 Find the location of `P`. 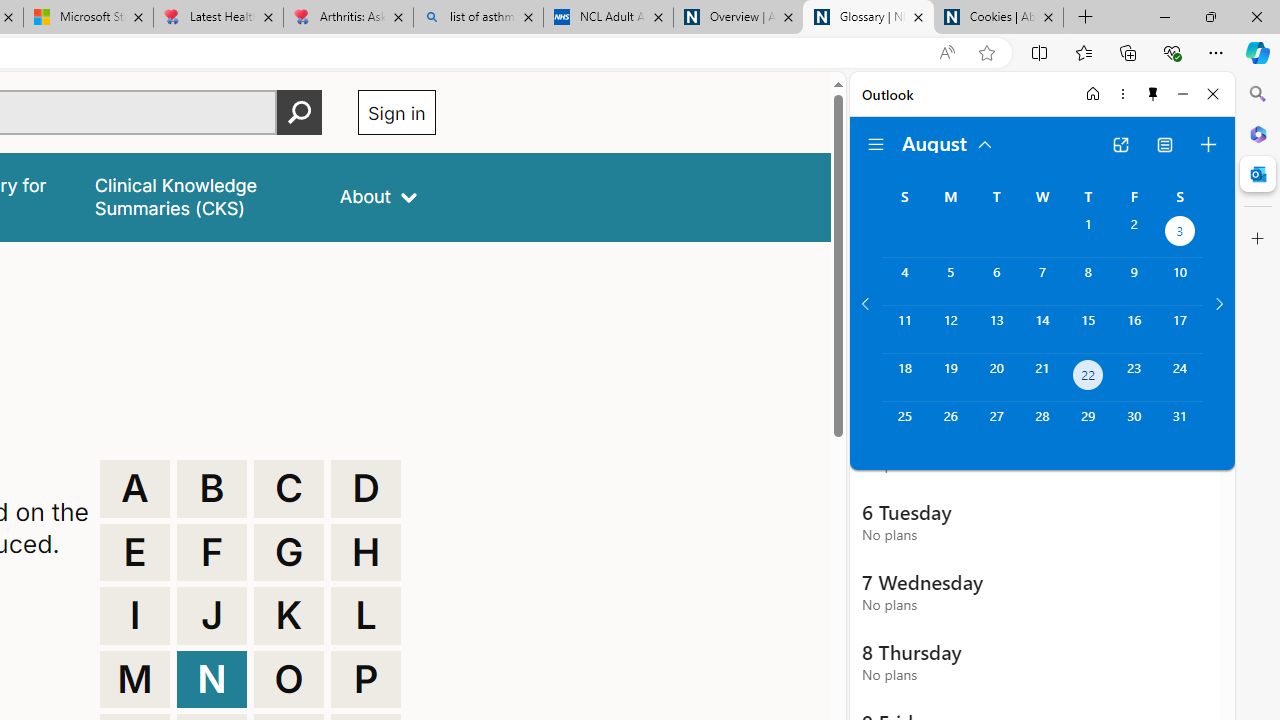

P is located at coordinates (366, 680).